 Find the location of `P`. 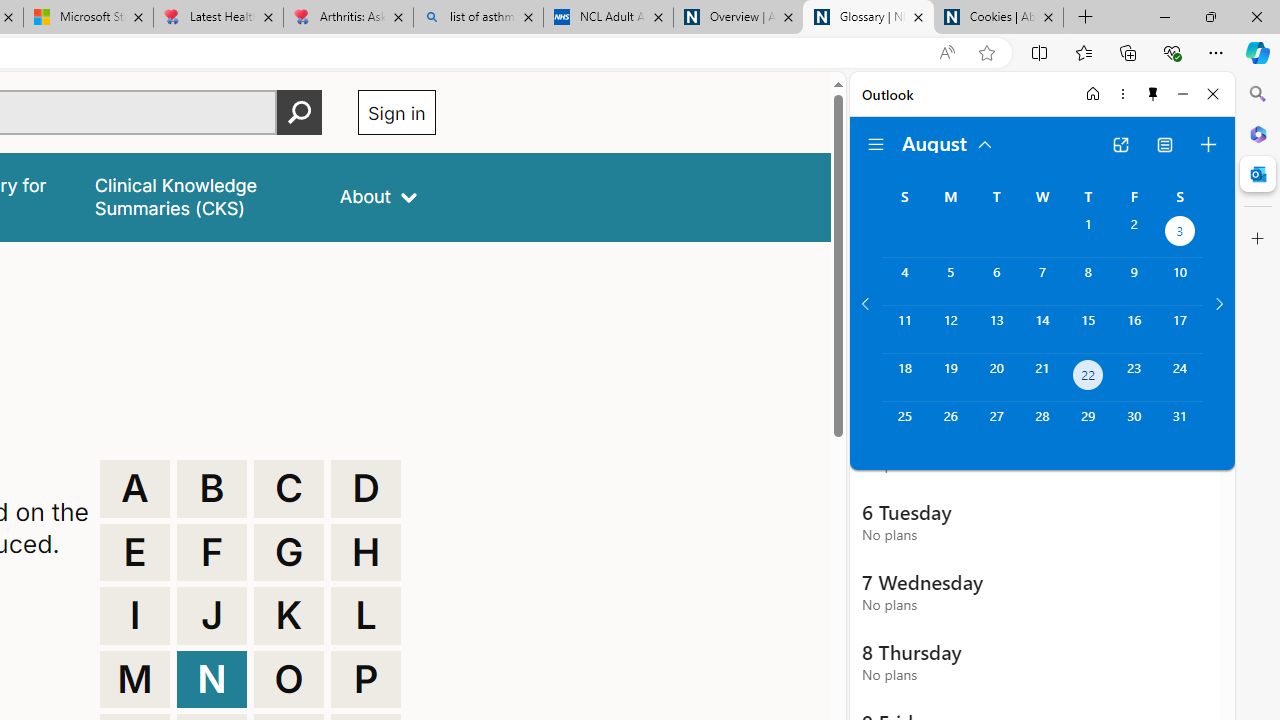

P is located at coordinates (366, 680).